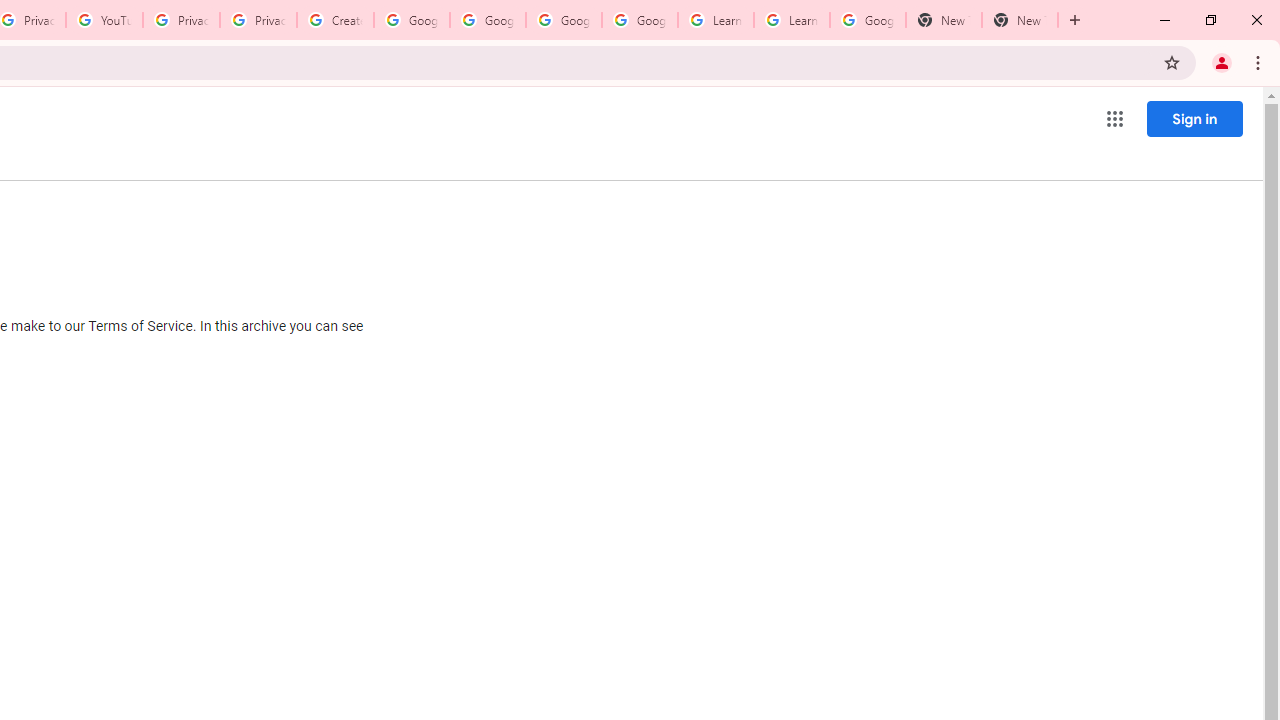  Describe the element at coordinates (412, 20) in the screenshot. I see `Google Account Help` at that location.